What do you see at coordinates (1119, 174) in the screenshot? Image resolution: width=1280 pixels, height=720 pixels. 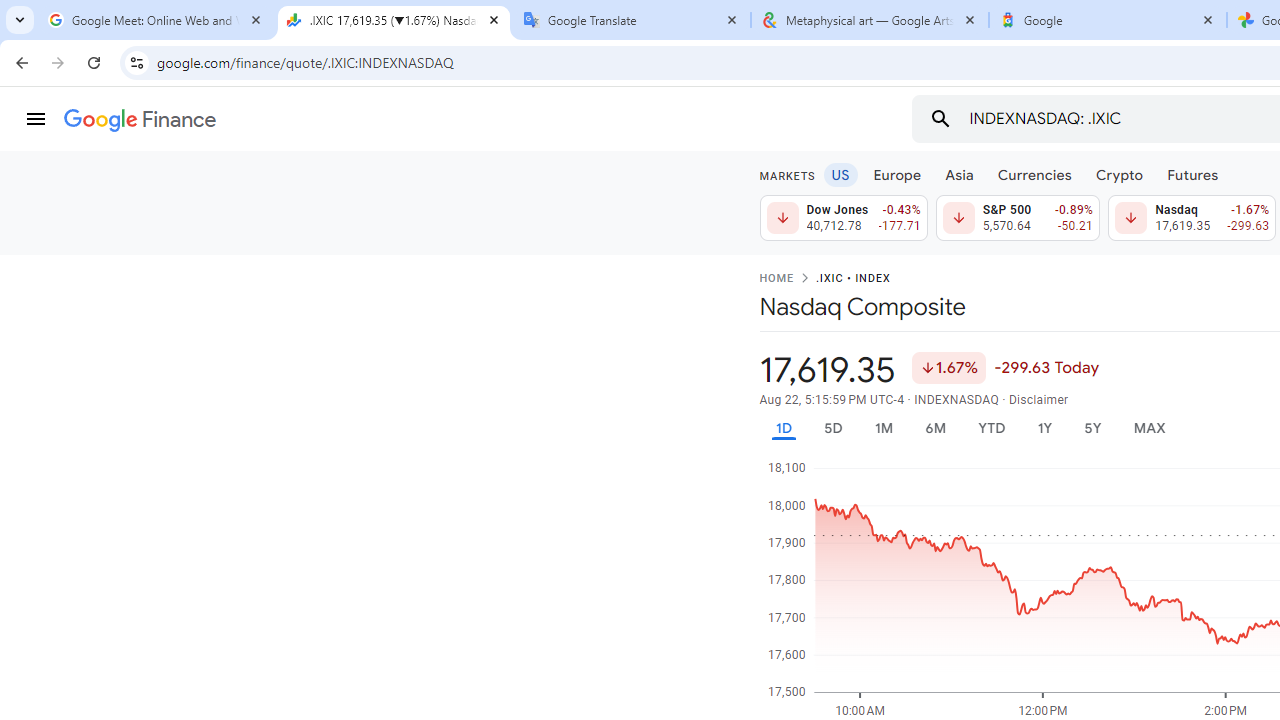 I see `Crypto` at bounding box center [1119, 174].